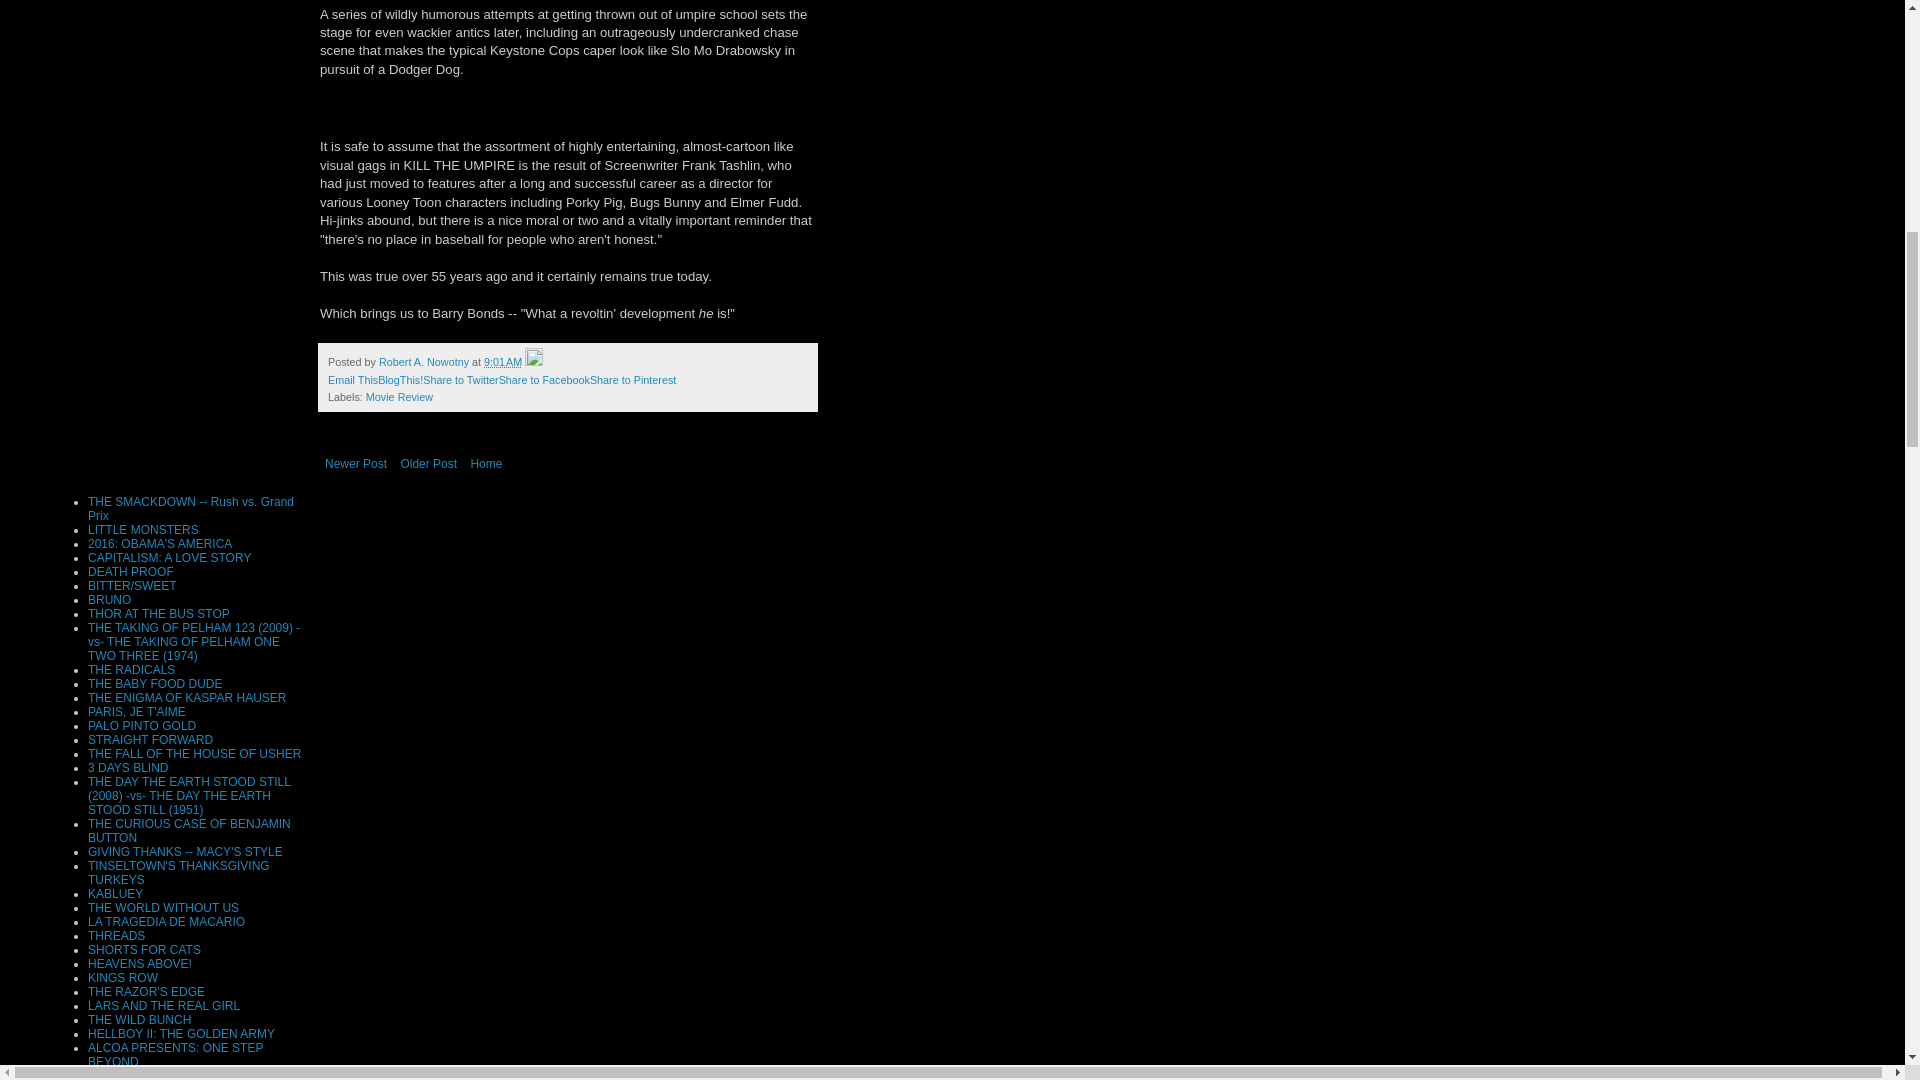  I want to click on BlogThis!, so click(400, 379).